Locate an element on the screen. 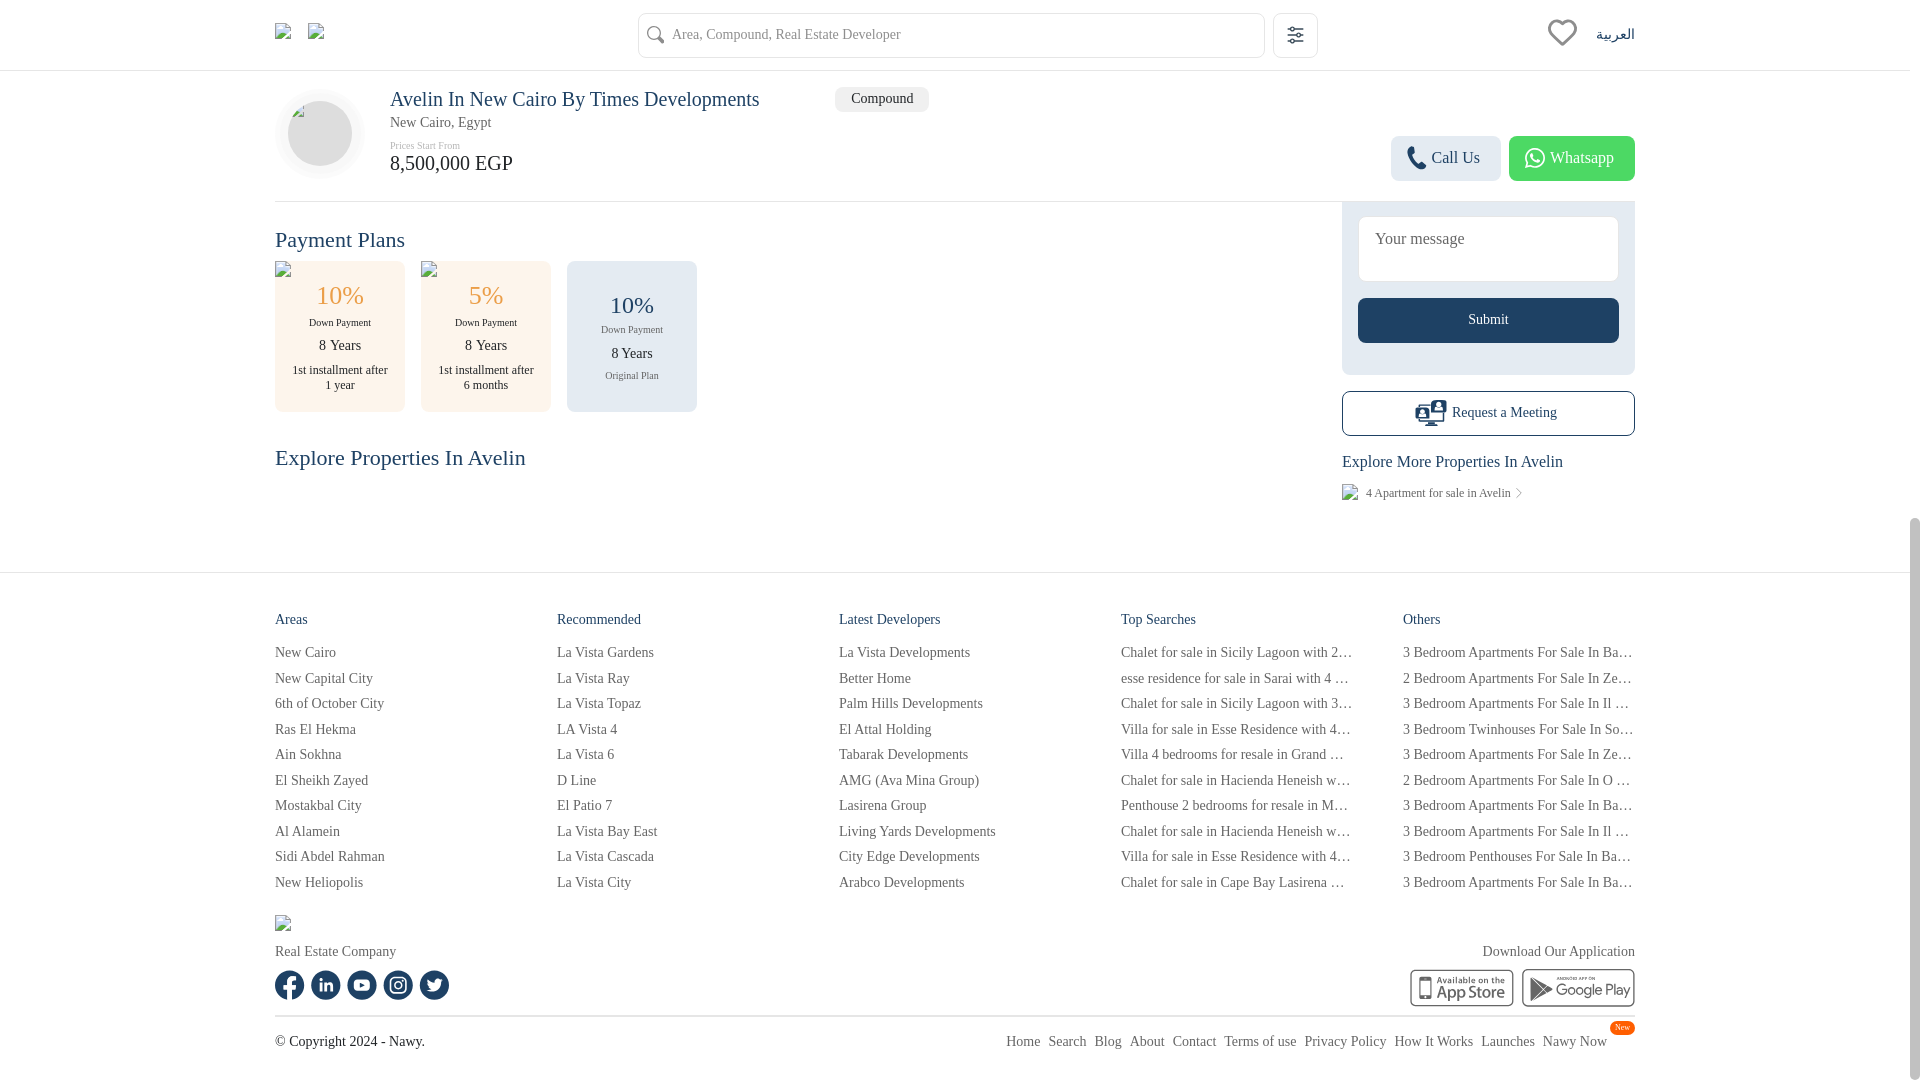  La Vista Bay East is located at coordinates (672, 832).